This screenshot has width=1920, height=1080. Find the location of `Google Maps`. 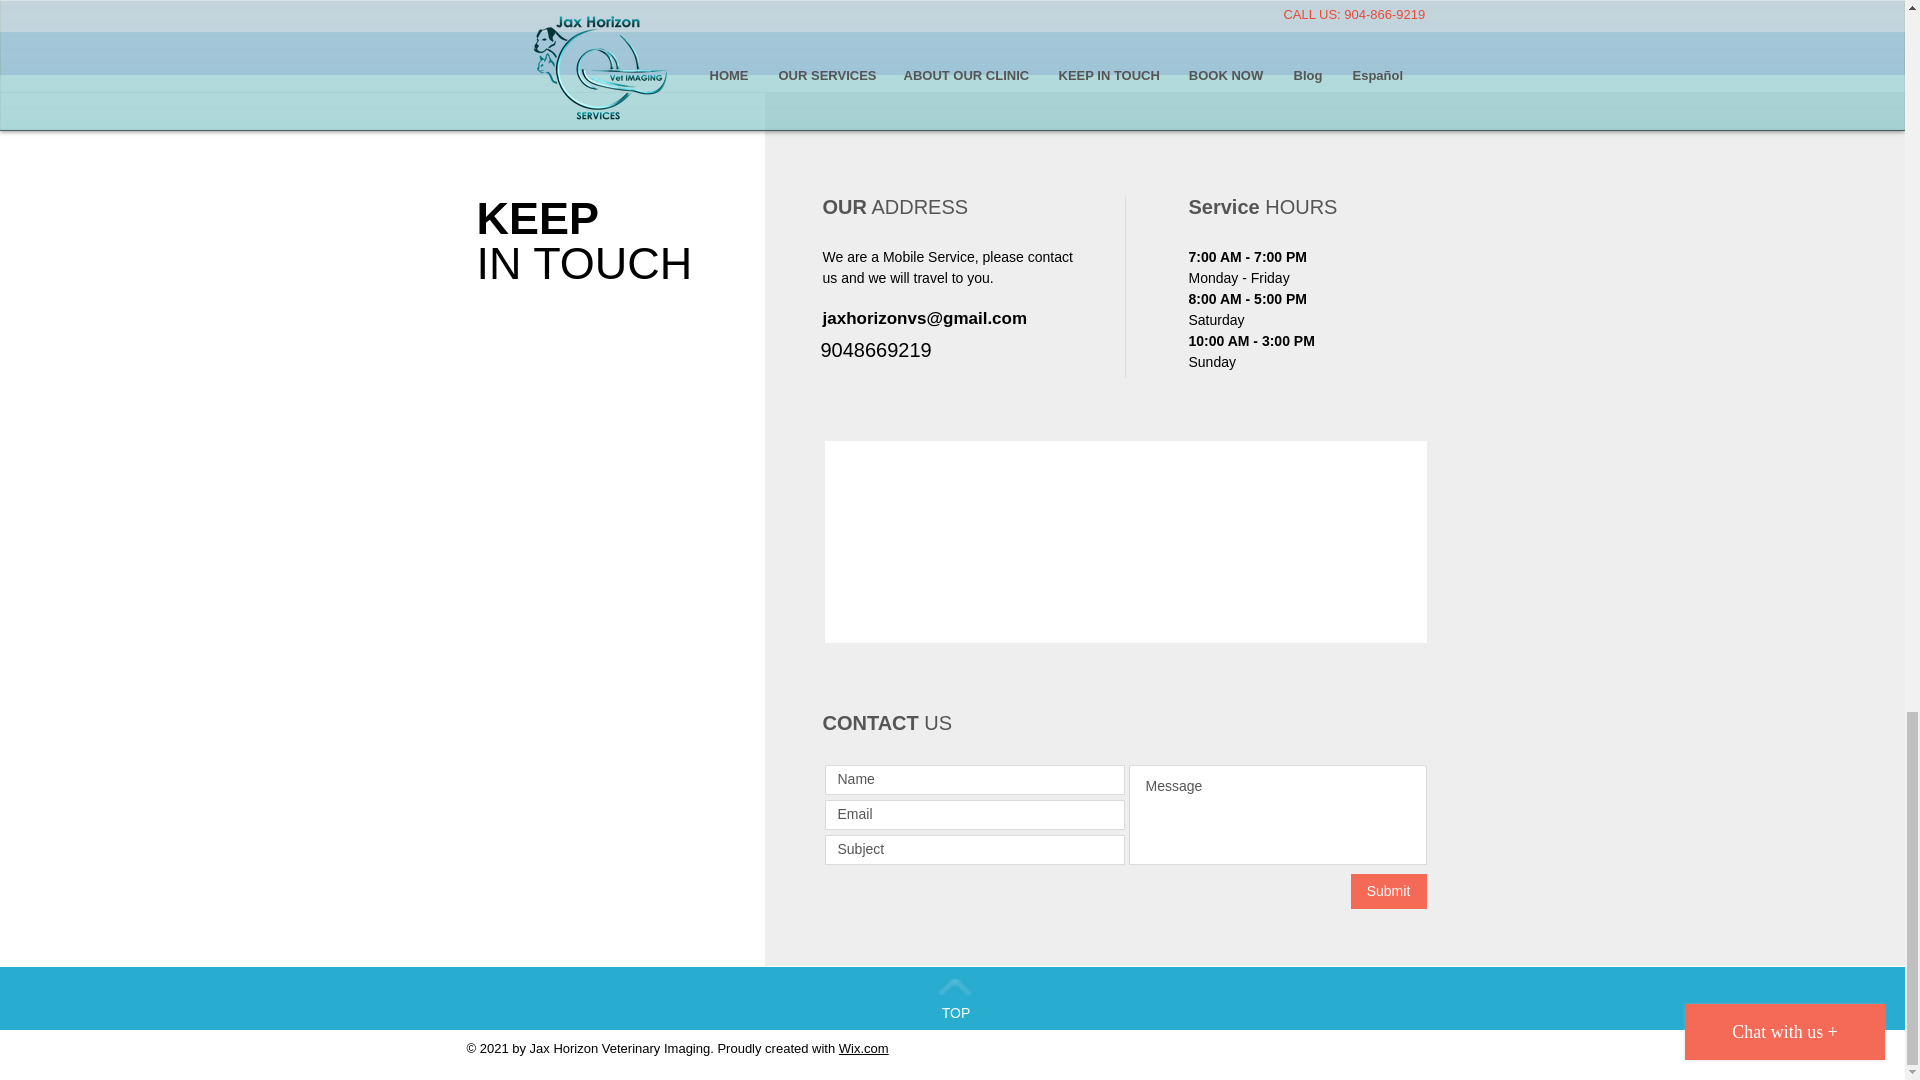

Google Maps is located at coordinates (1126, 542).